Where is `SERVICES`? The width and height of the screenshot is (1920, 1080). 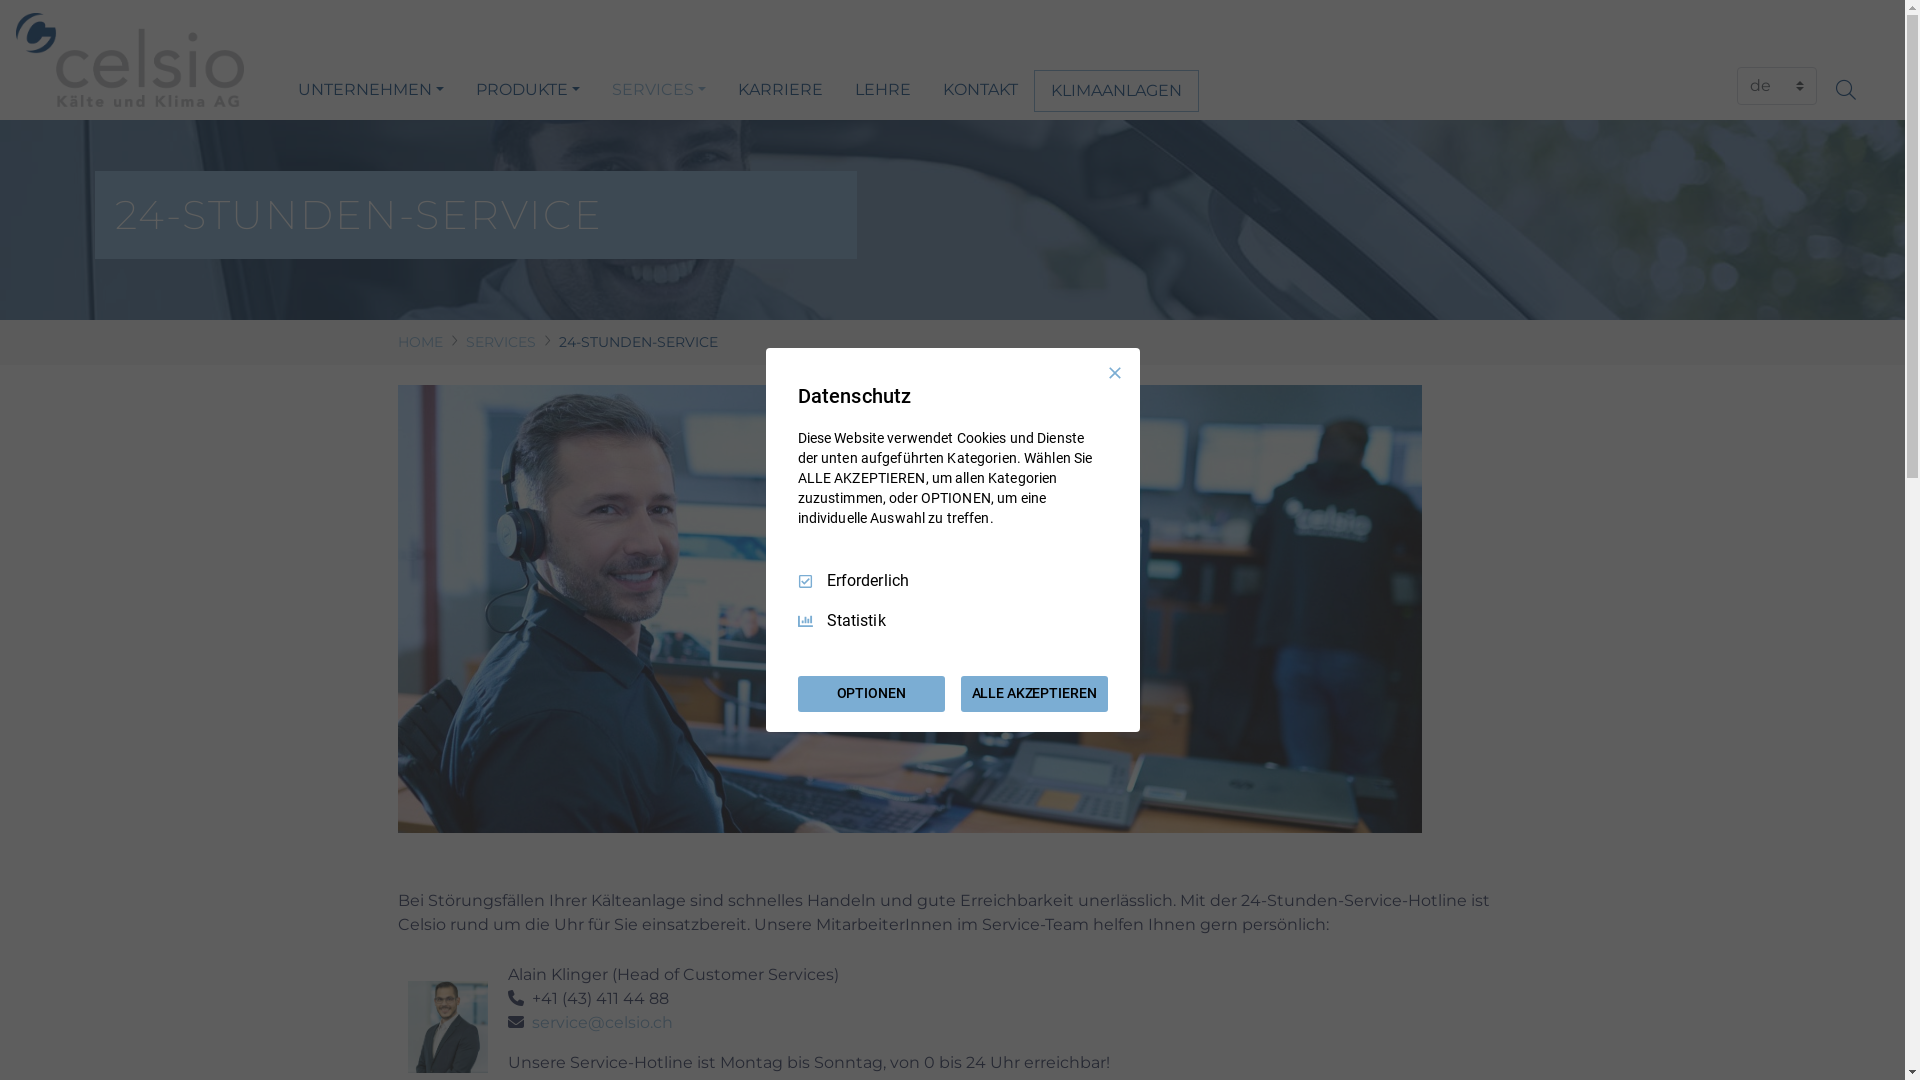 SERVICES is located at coordinates (659, 90).